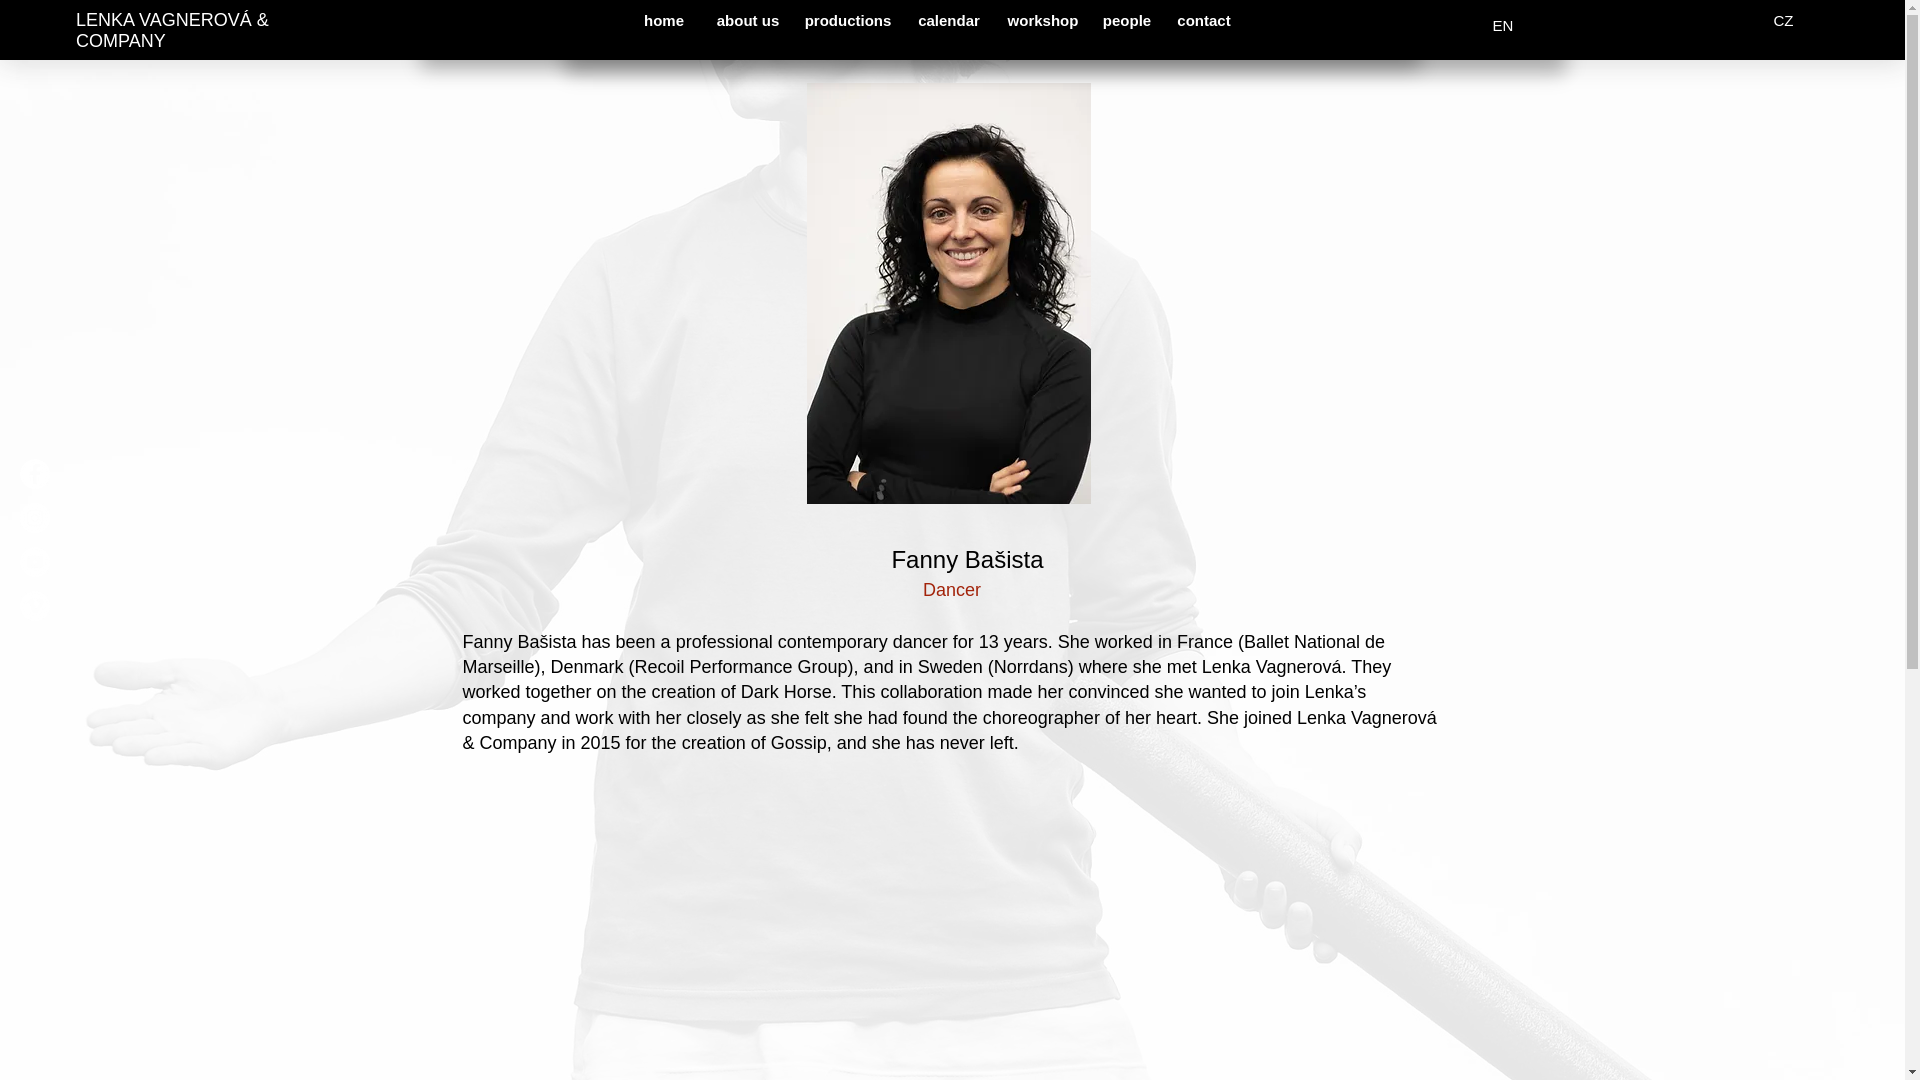  Describe the element at coordinates (953, 25) in the screenshot. I see `inscenace` at that location.